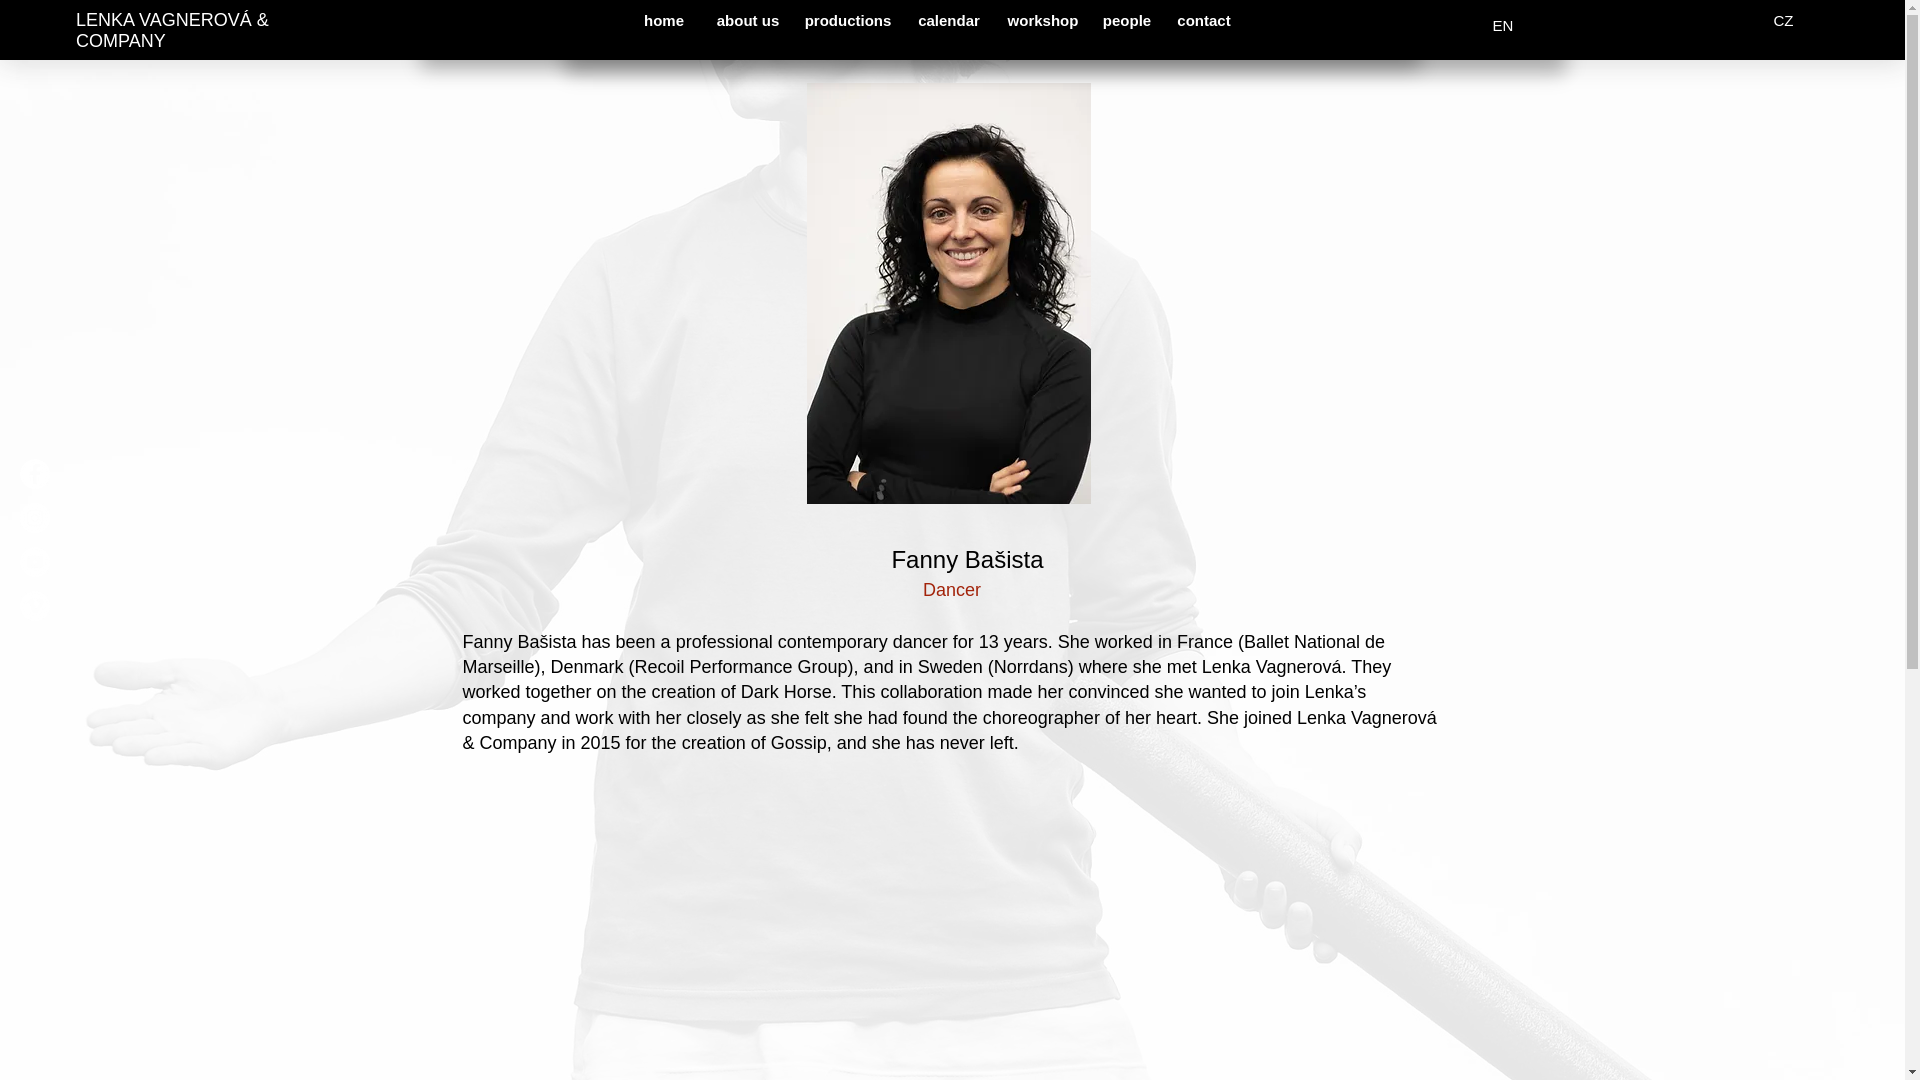  Describe the element at coordinates (953, 25) in the screenshot. I see `inscenace` at that location.